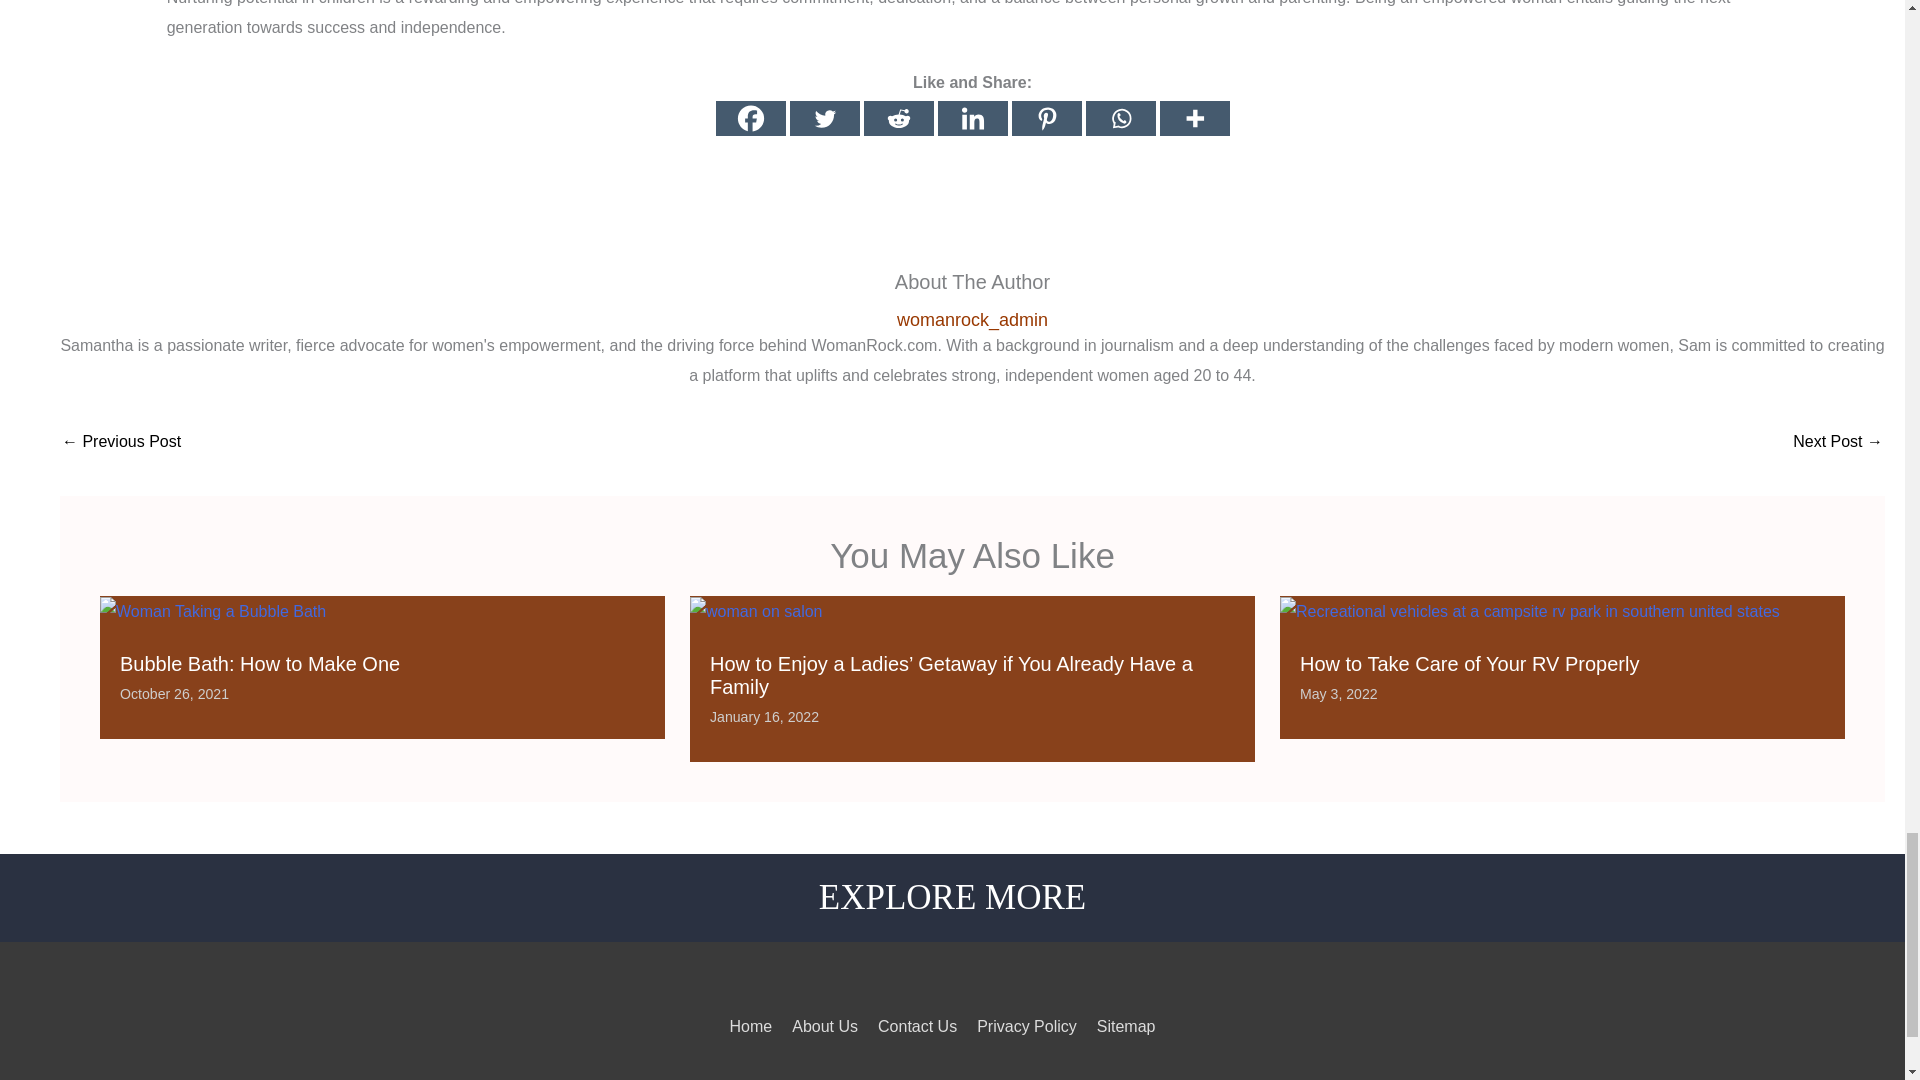  I want to click on Facebook, so click(750, 118).